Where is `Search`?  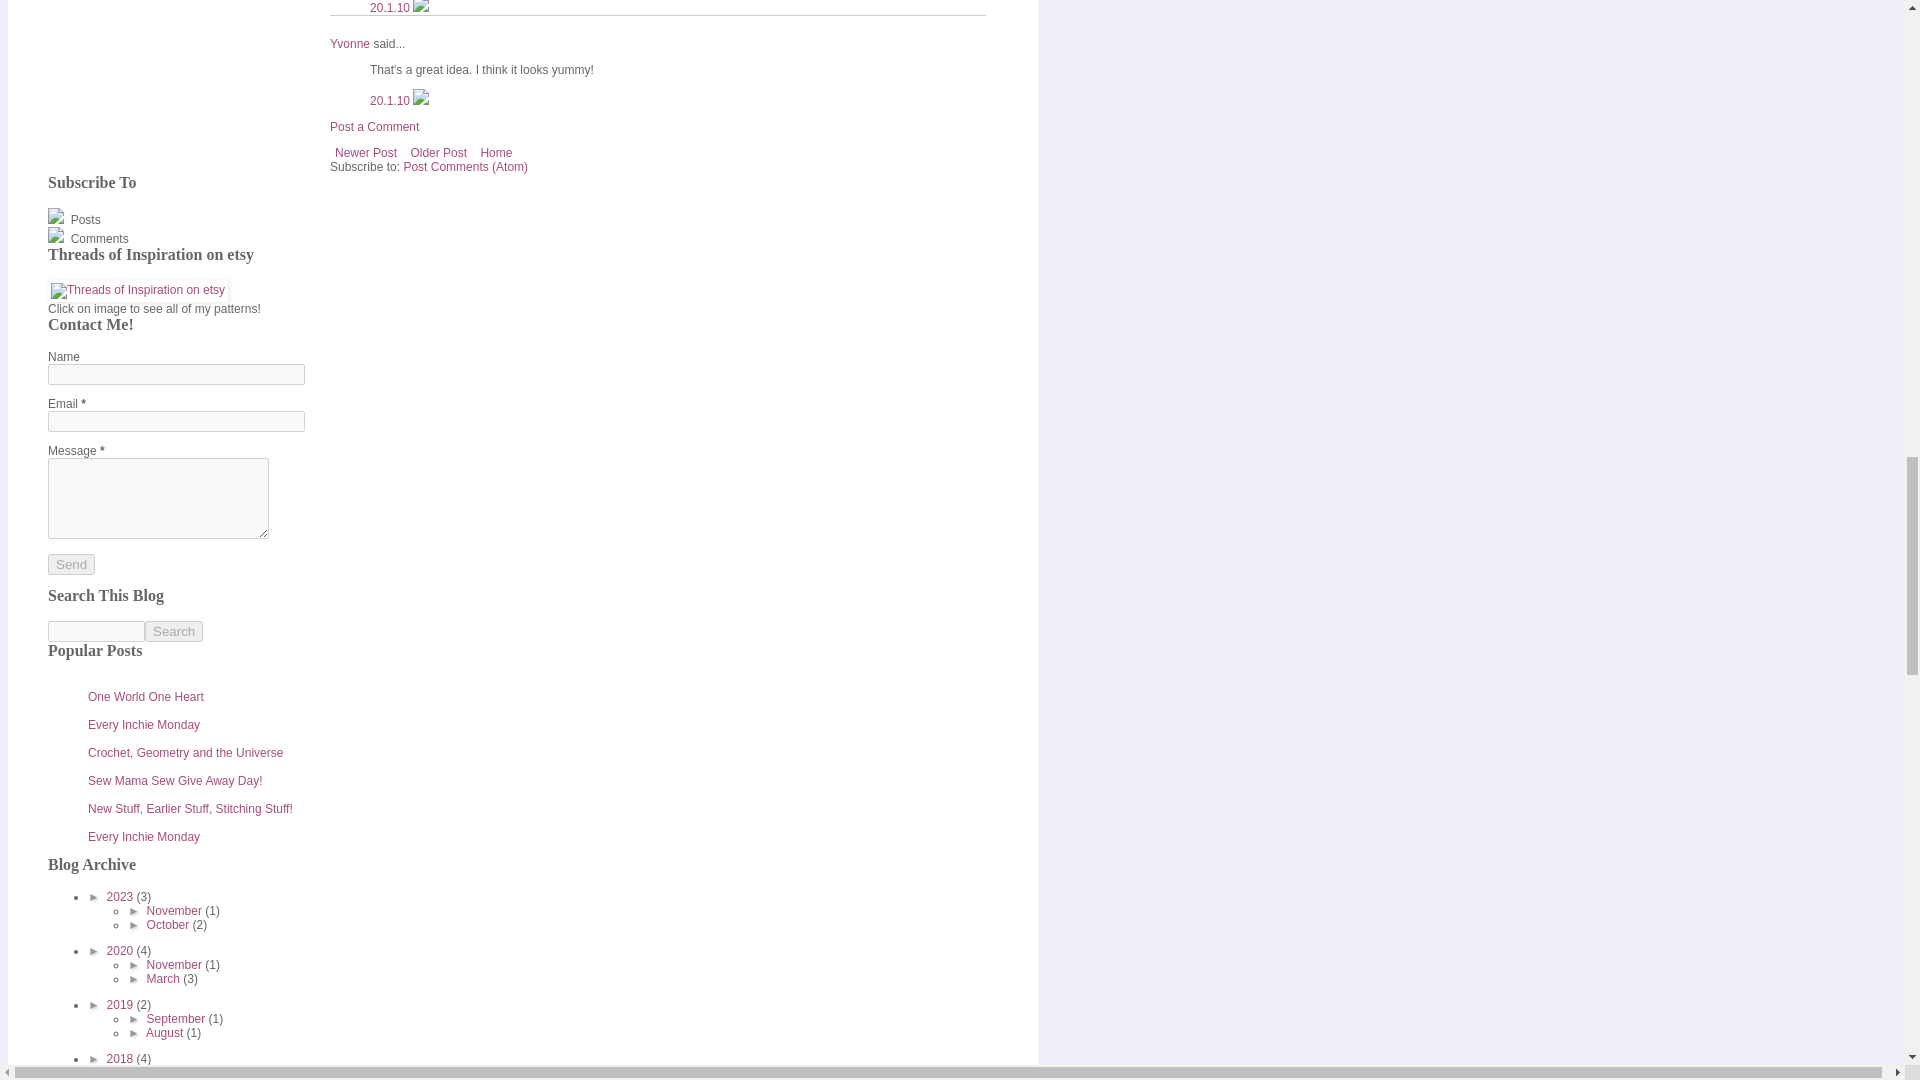 Search is located at coordinates (174, 631).